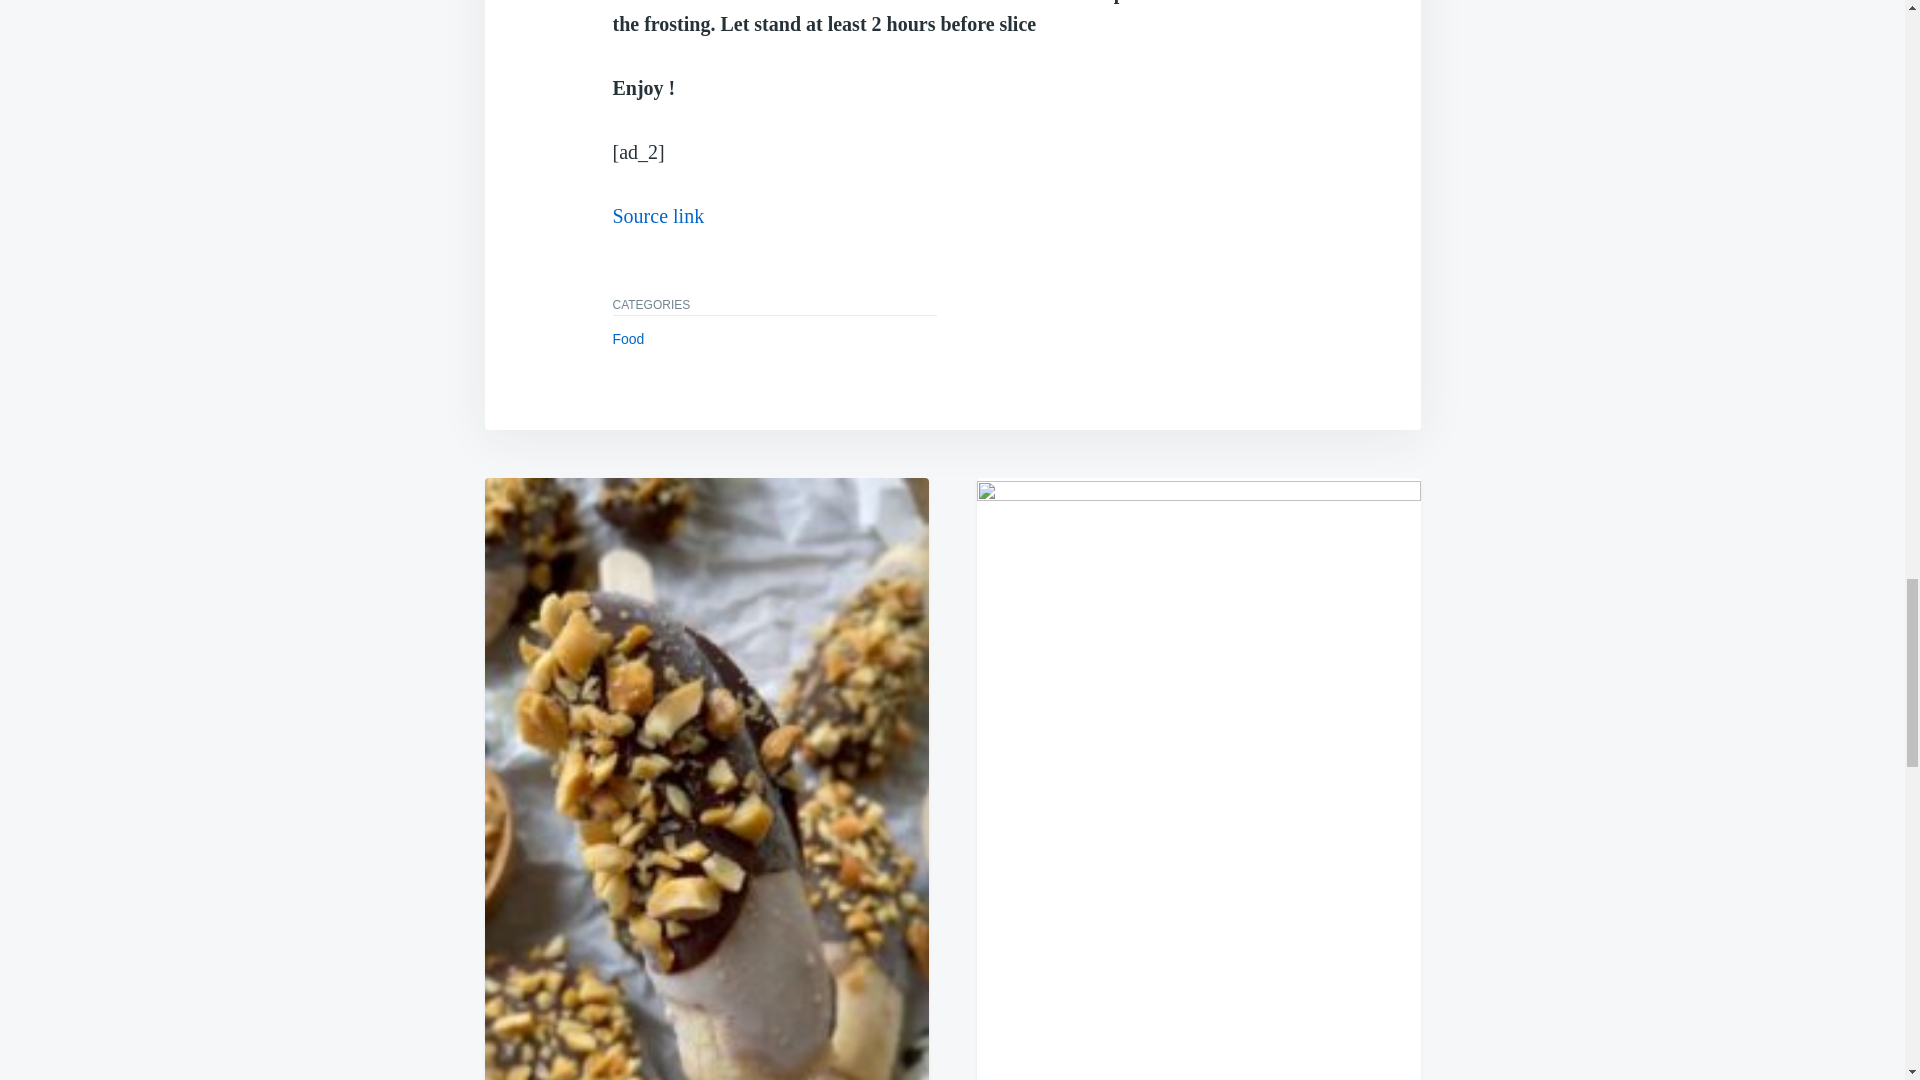  Describe the element at coordinates (628, 338) in the screenshot. I see `Food` at that location.